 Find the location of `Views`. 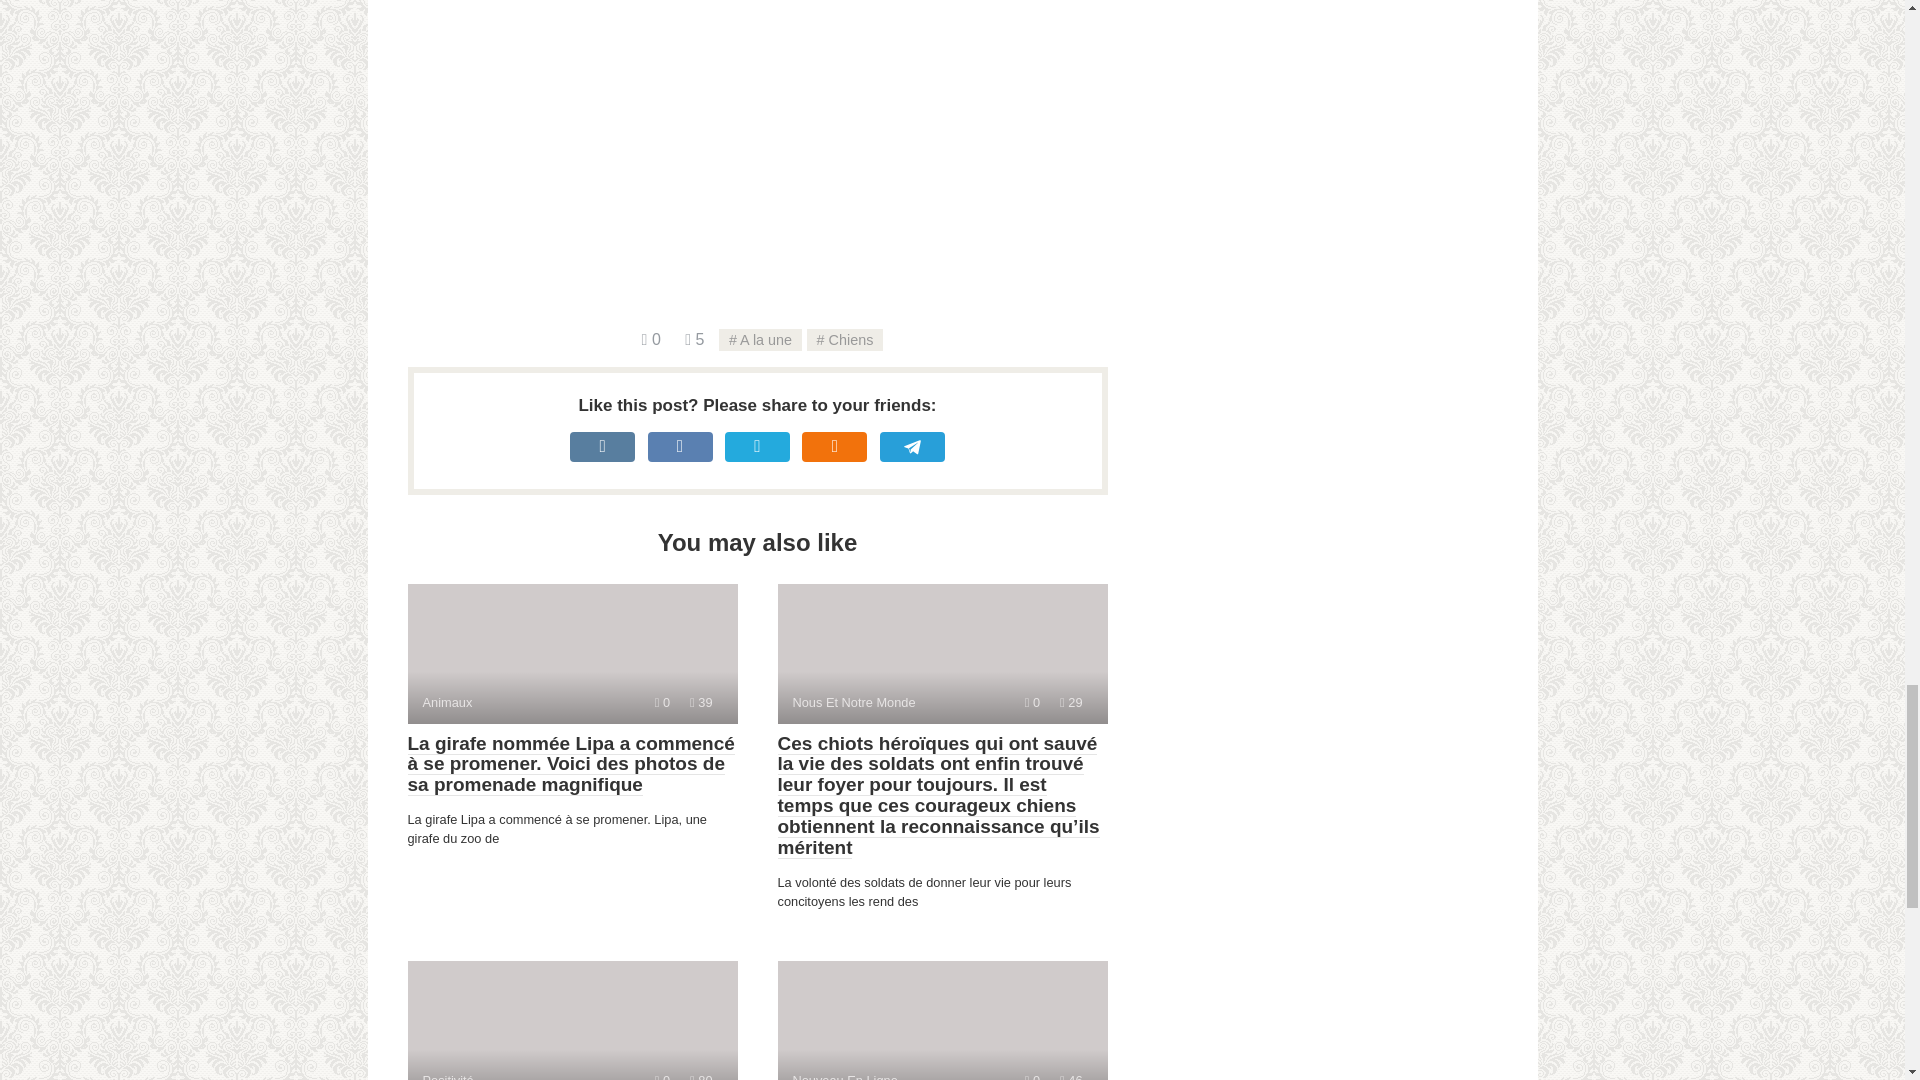

Views is located at coordinates (572, 654).